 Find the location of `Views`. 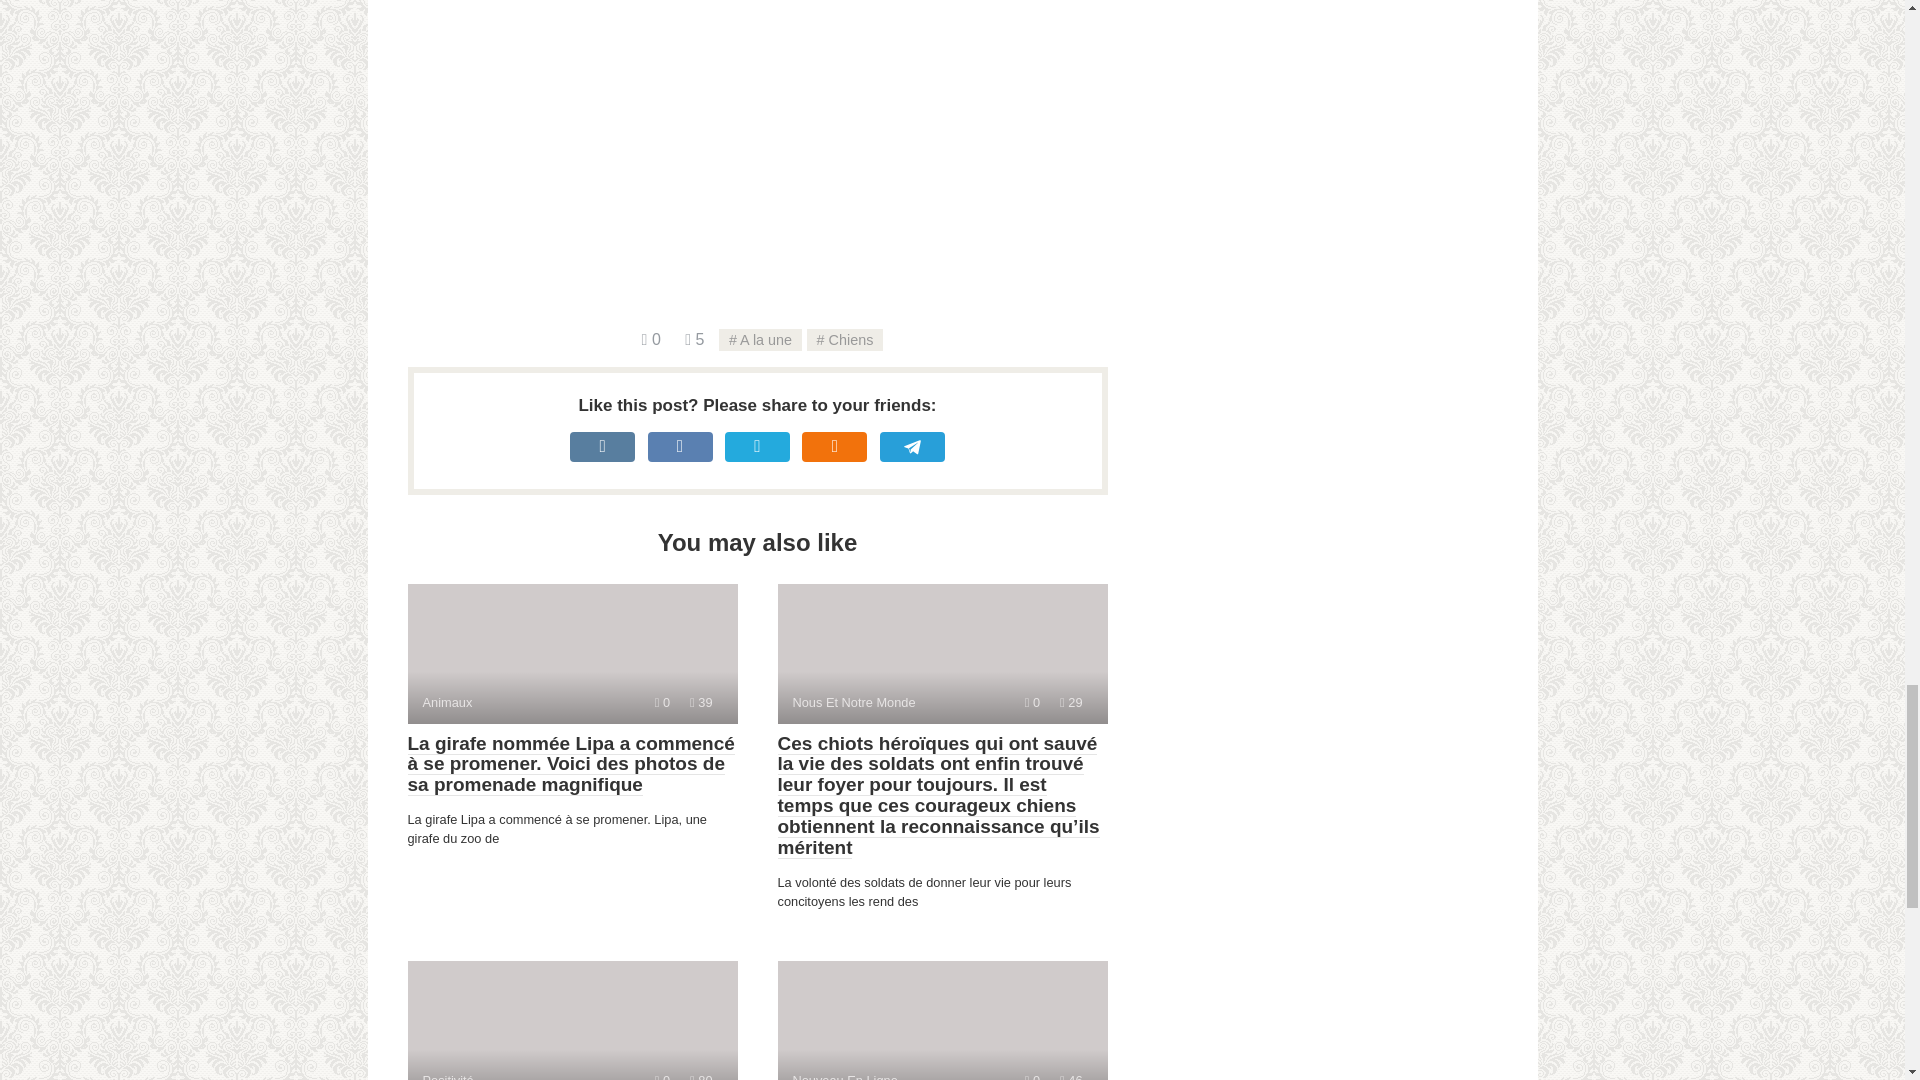

Views is located at coordinates (572, 654).